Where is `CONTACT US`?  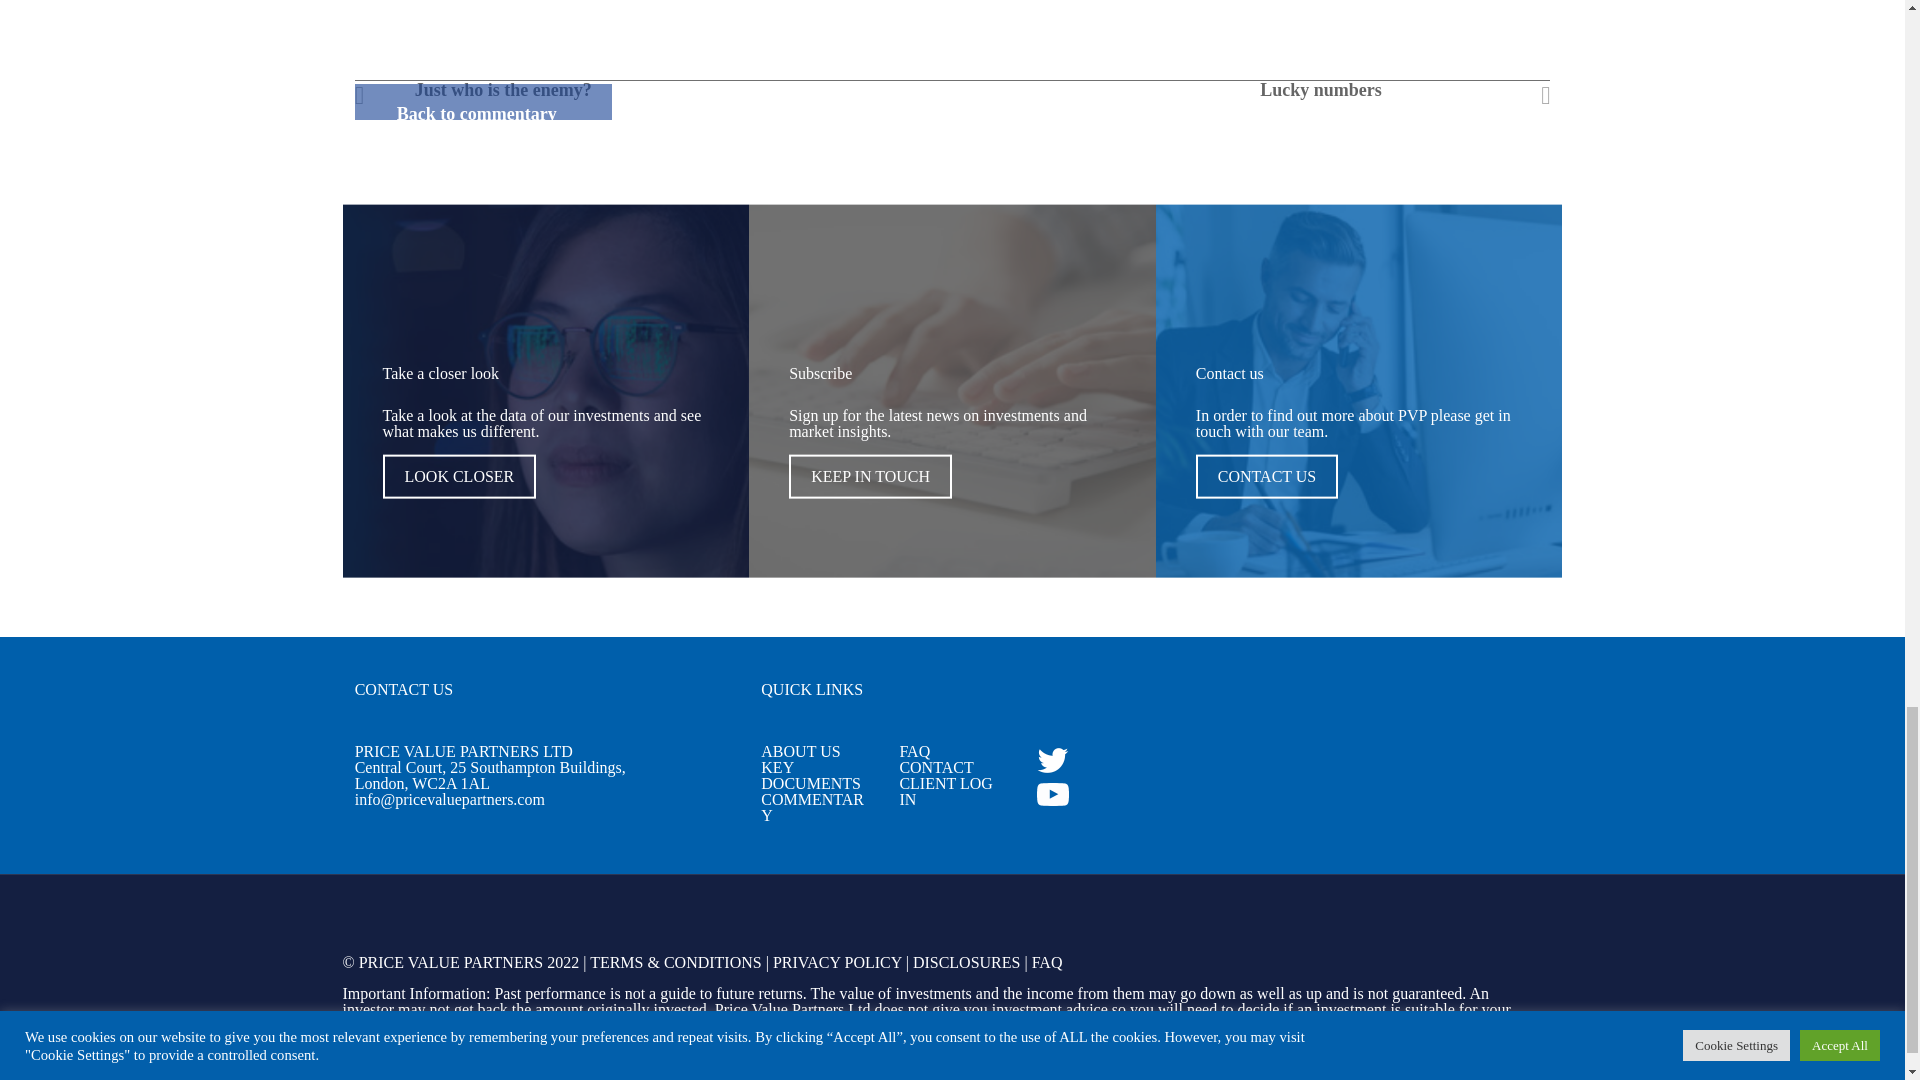 CONTACT US is located at coordinates (1267, 476).